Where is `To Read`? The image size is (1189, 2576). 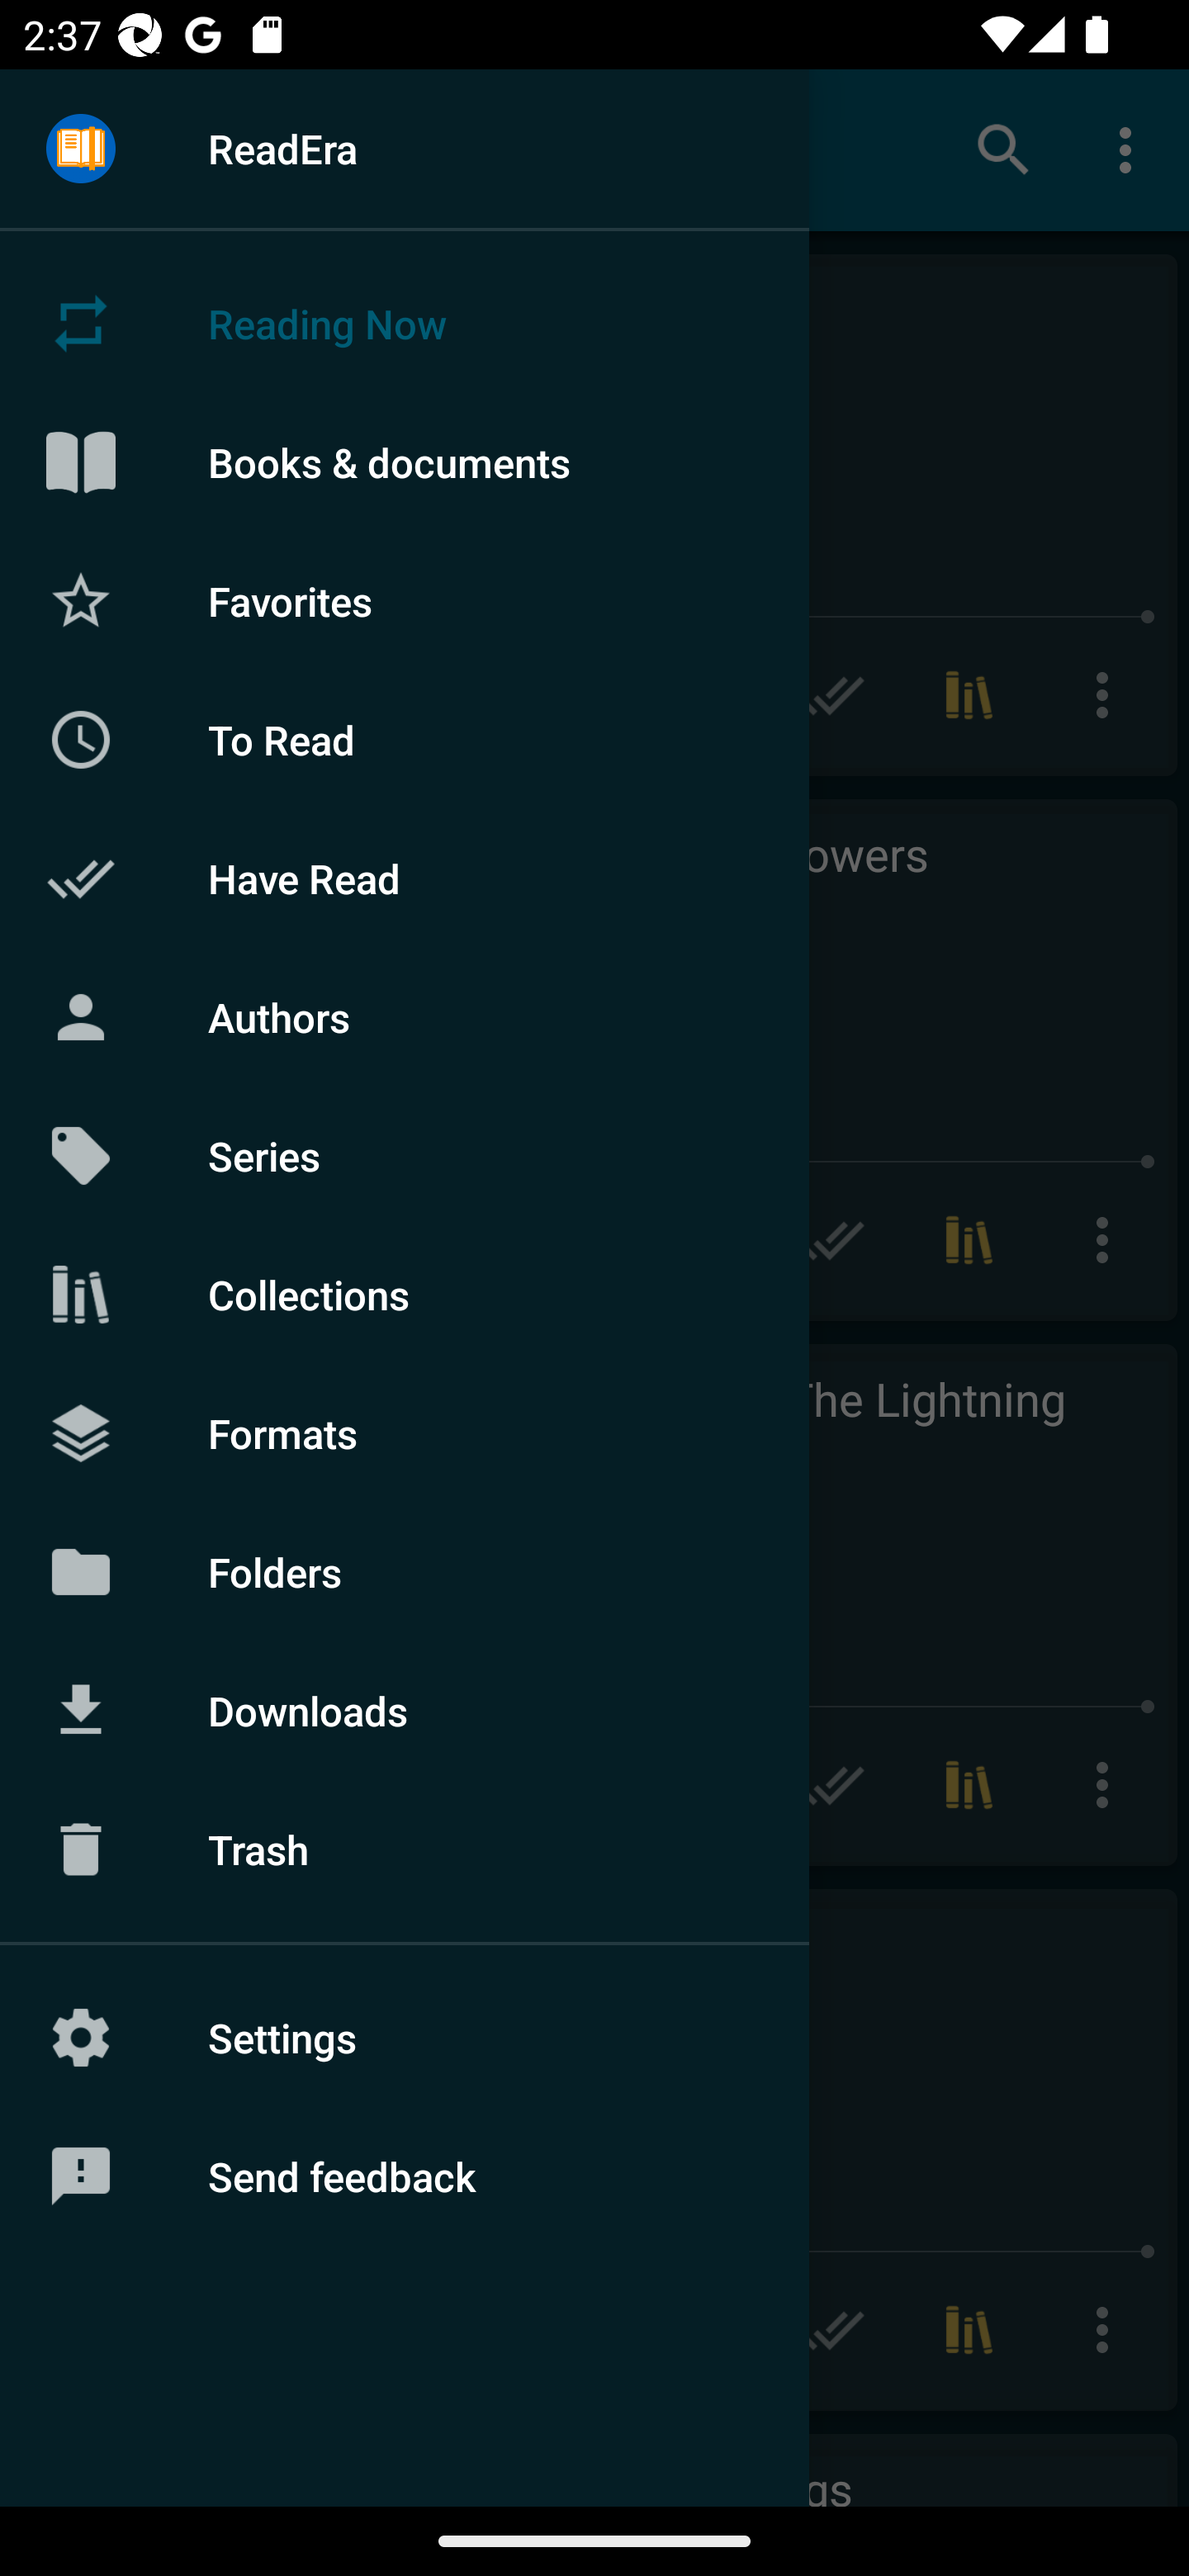 To Read is located at coordinates (405, 739).